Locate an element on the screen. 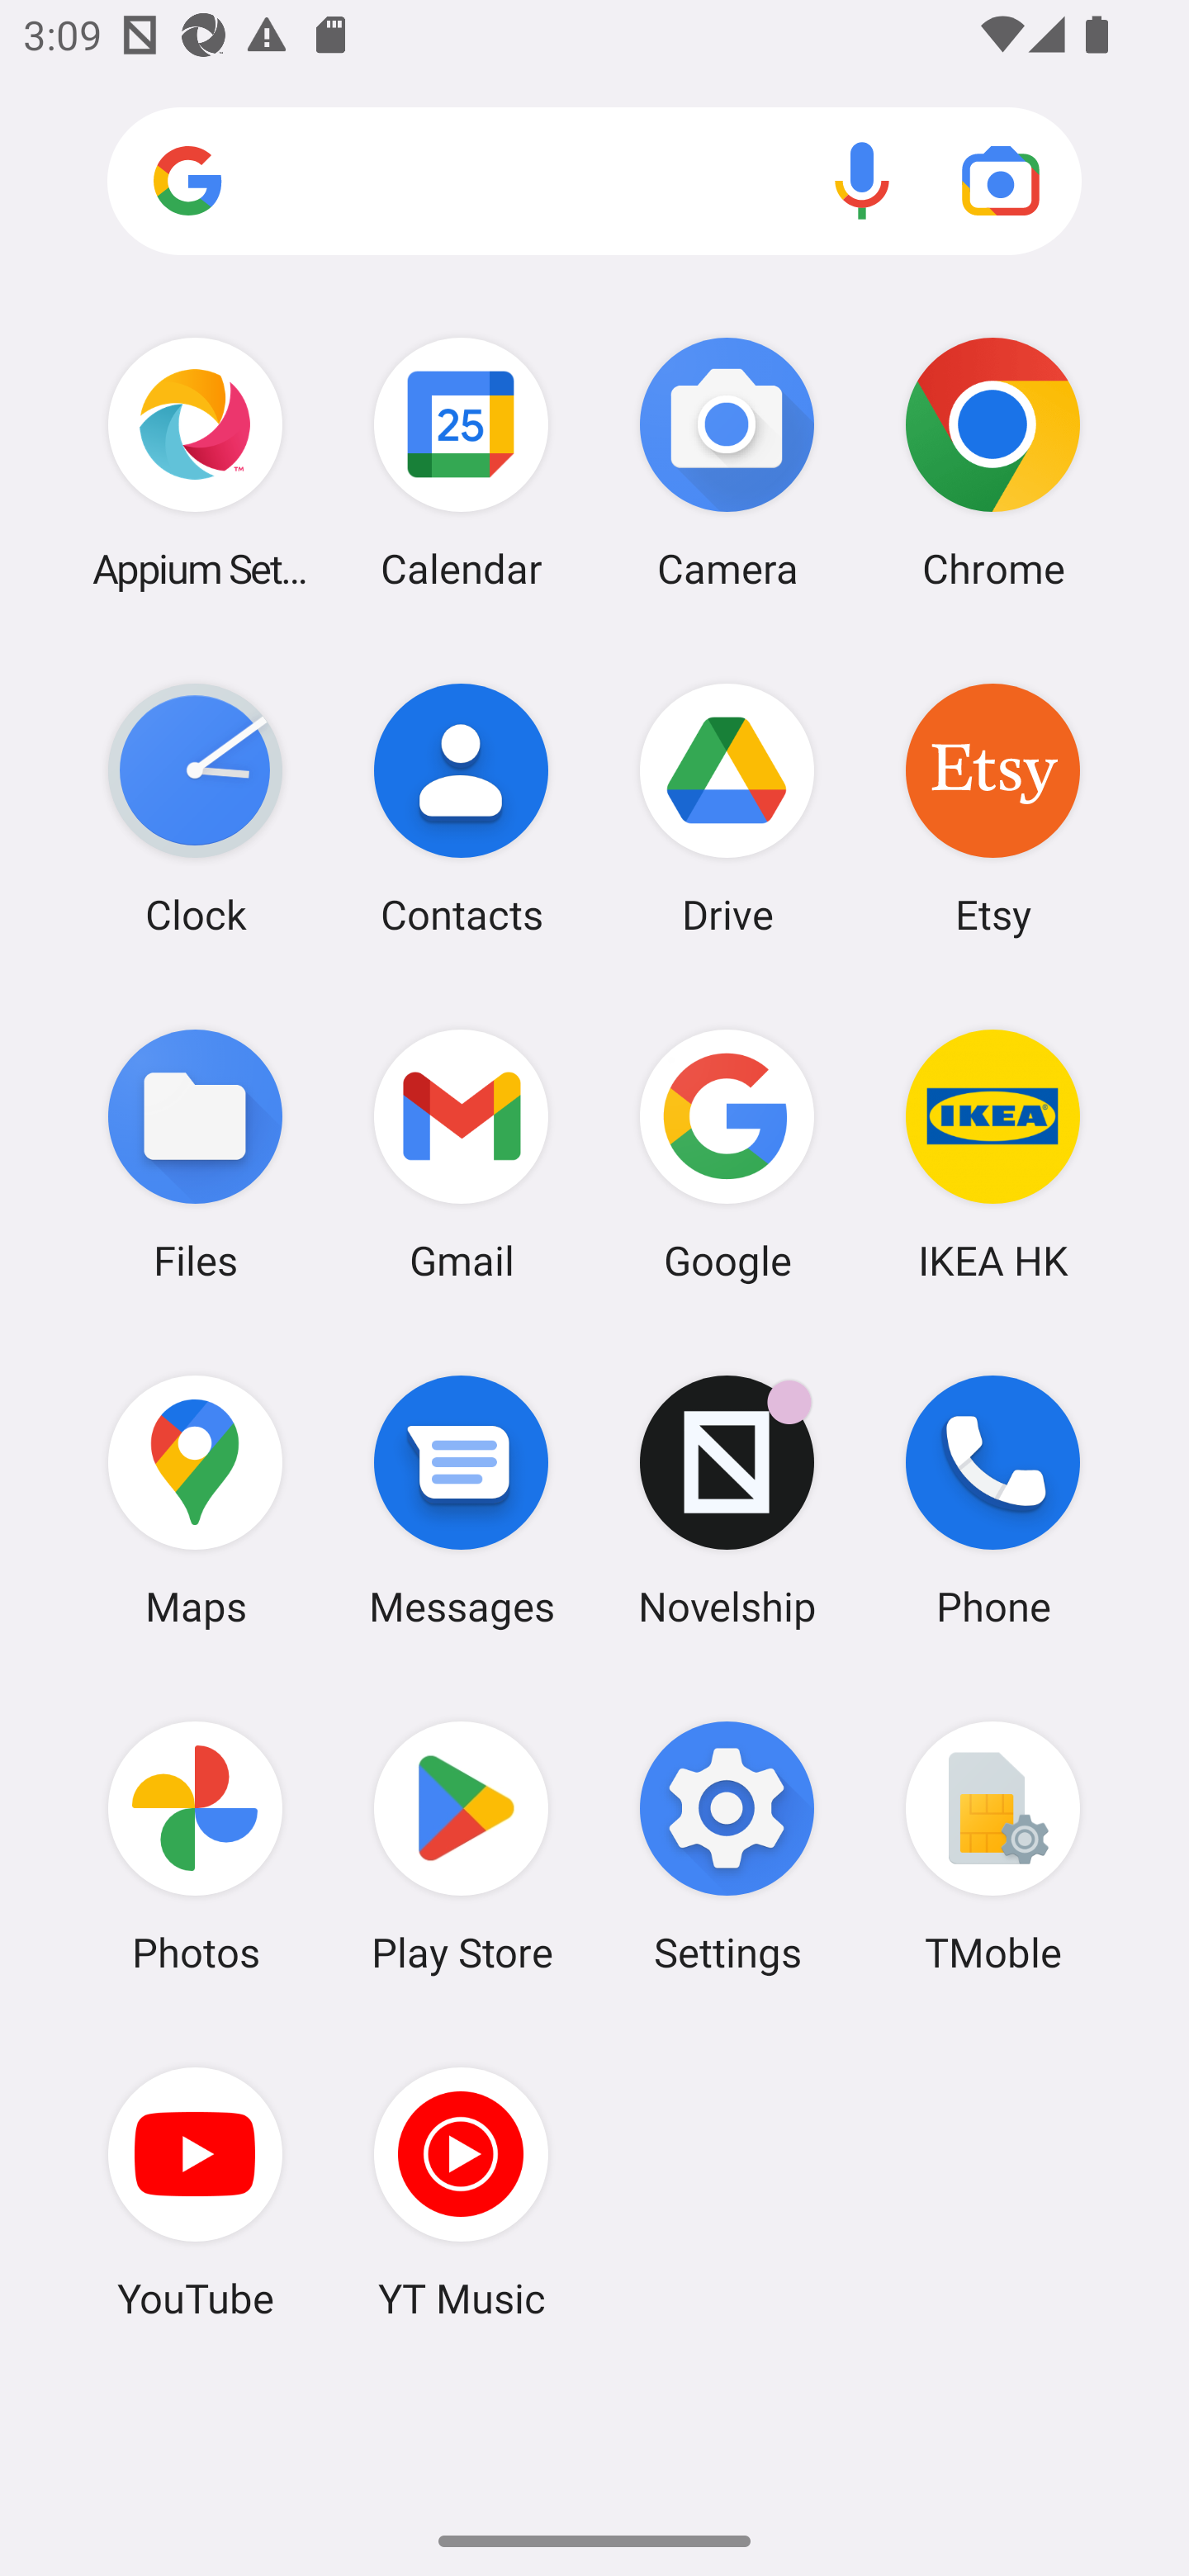 This screenshot has width=1189, height=2576. TMoble is located at coordinates (992, 1847).